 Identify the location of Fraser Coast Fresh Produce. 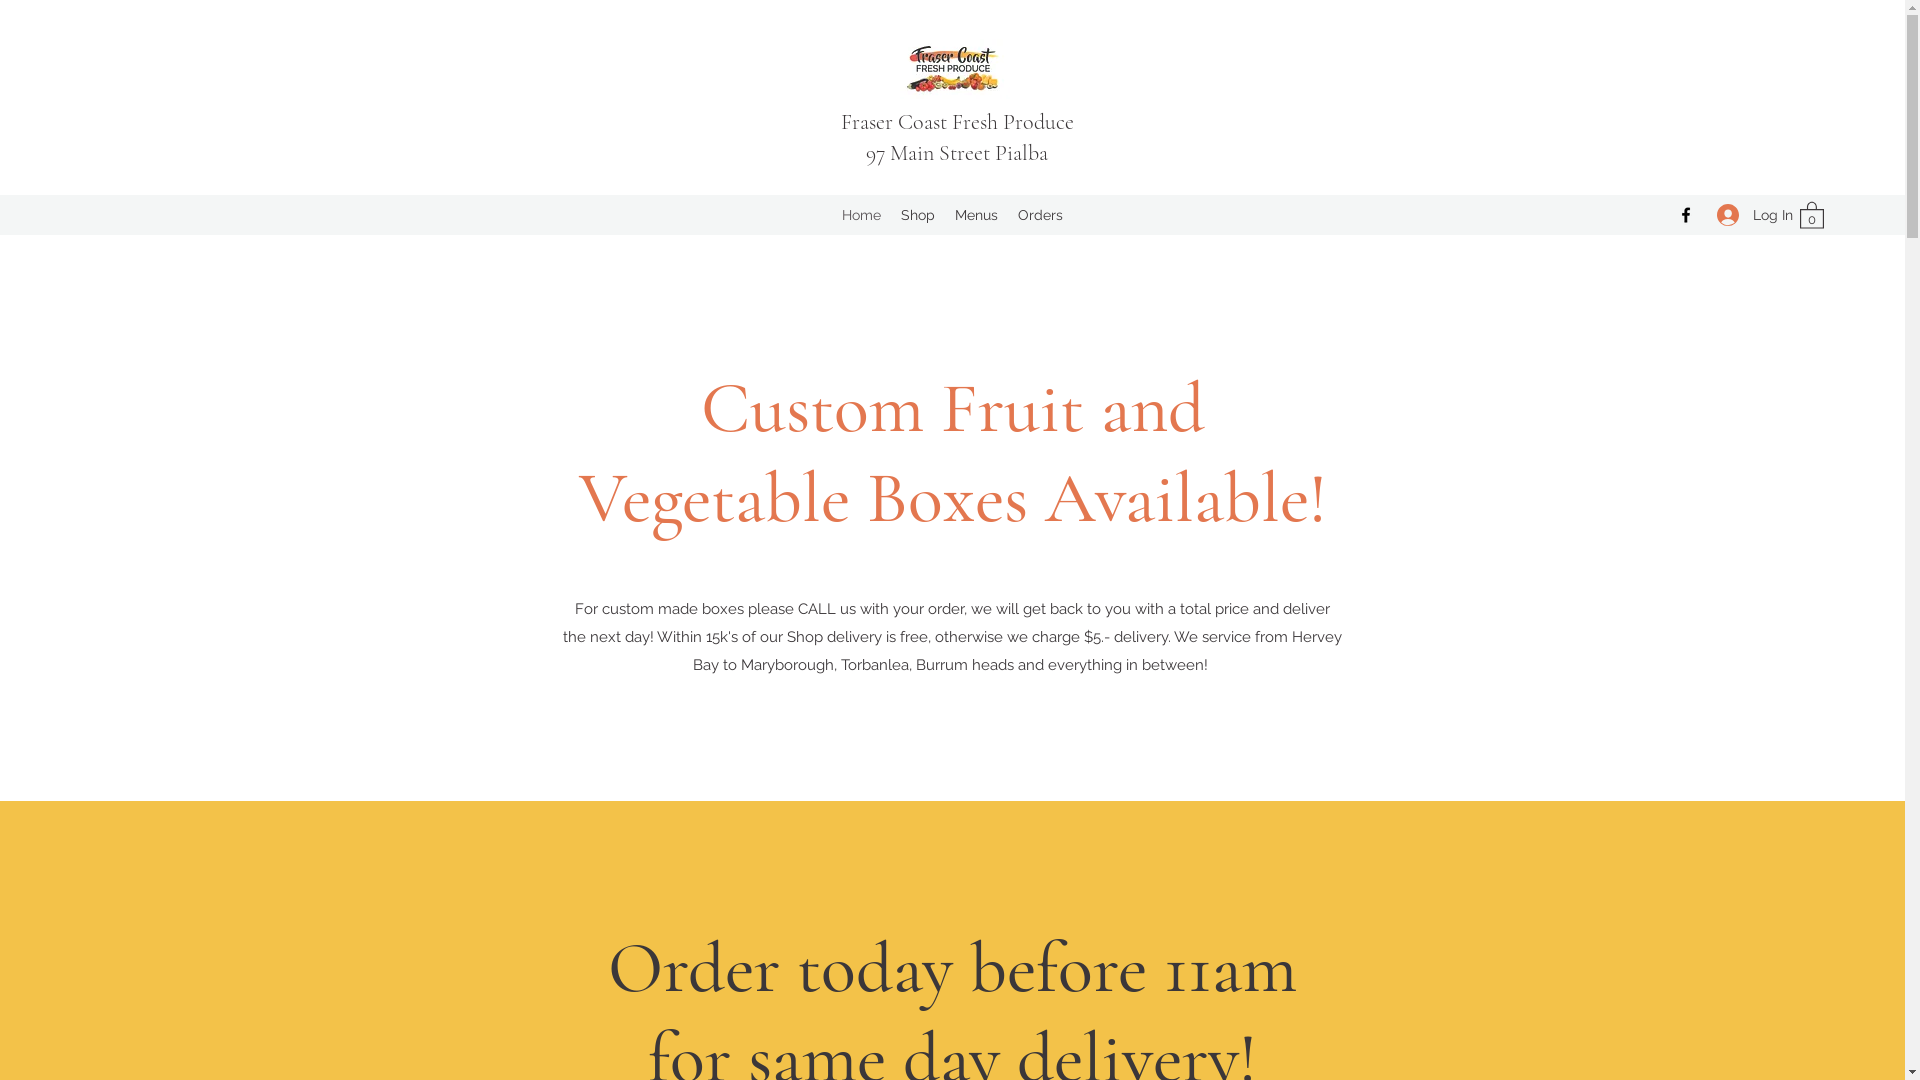
(958, 122).